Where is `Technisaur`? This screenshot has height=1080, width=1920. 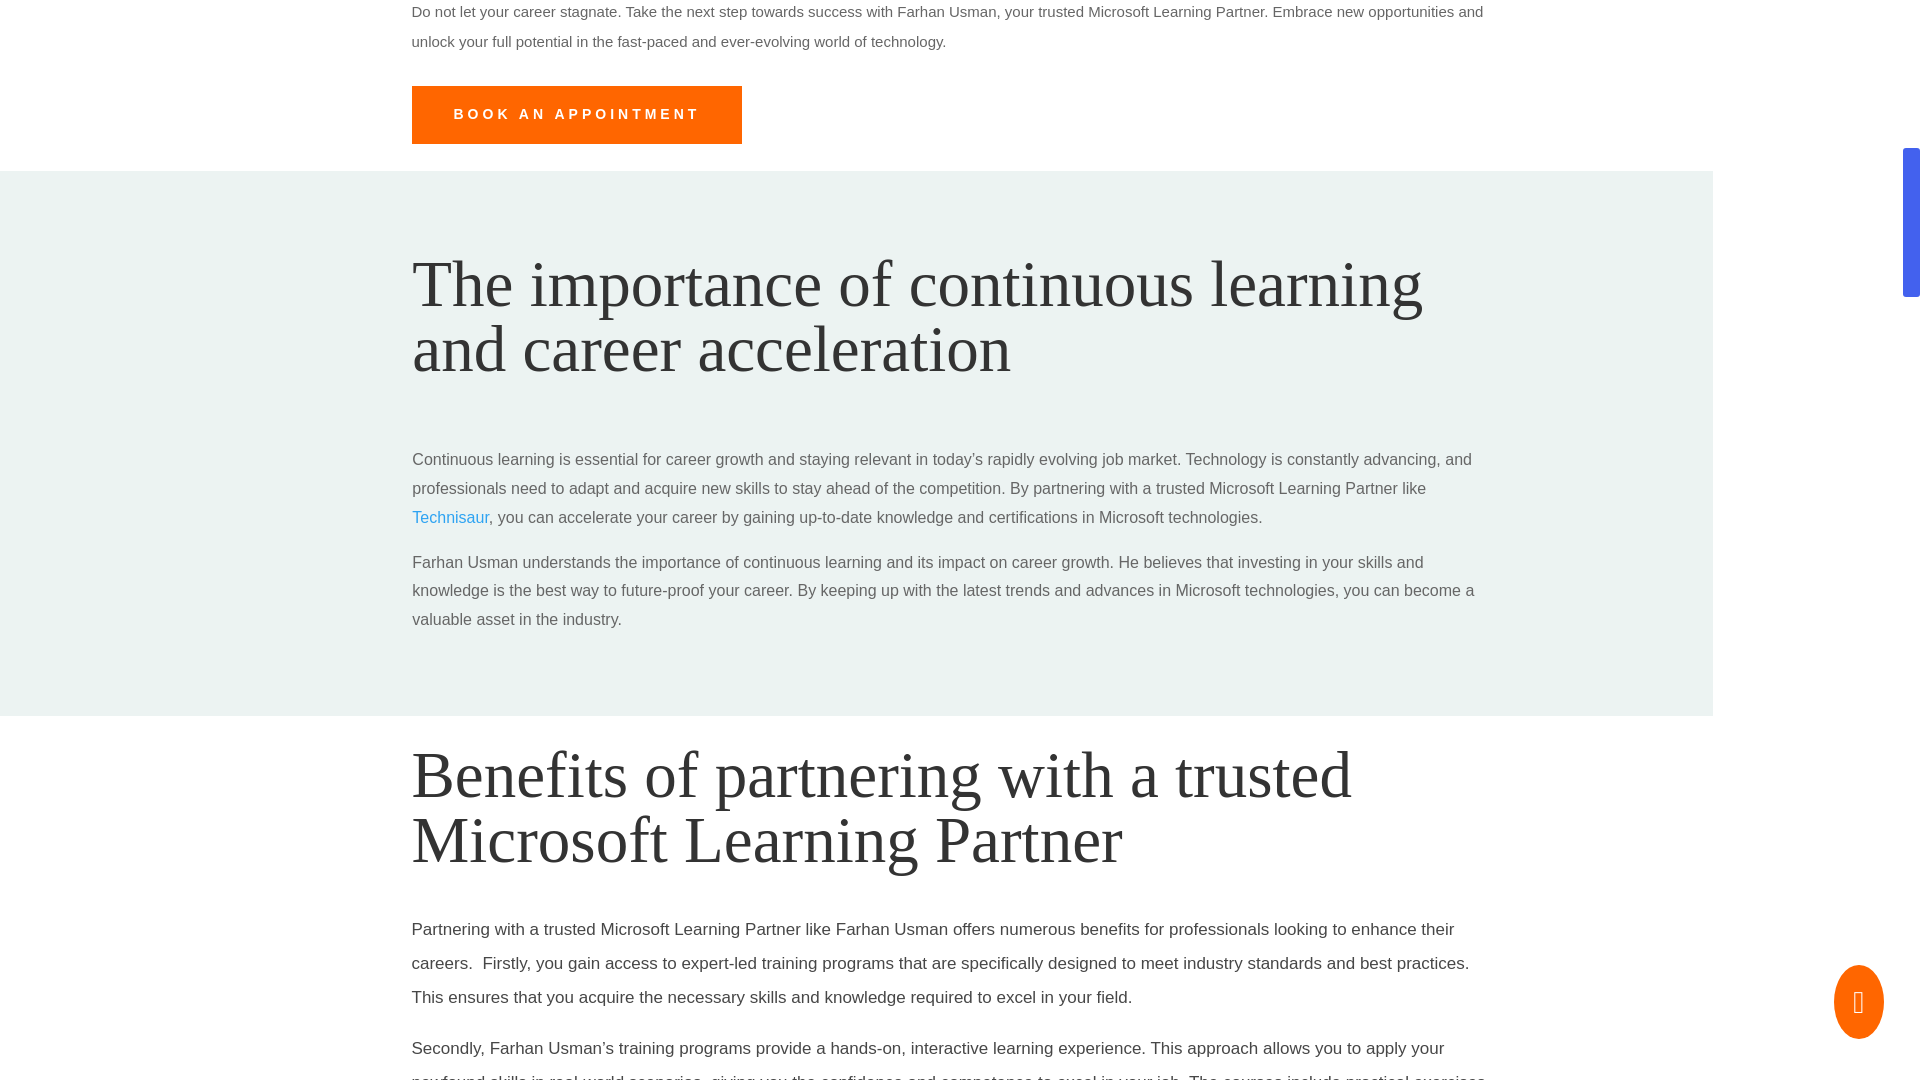
Technisaur is located at coordinates (450, 516).